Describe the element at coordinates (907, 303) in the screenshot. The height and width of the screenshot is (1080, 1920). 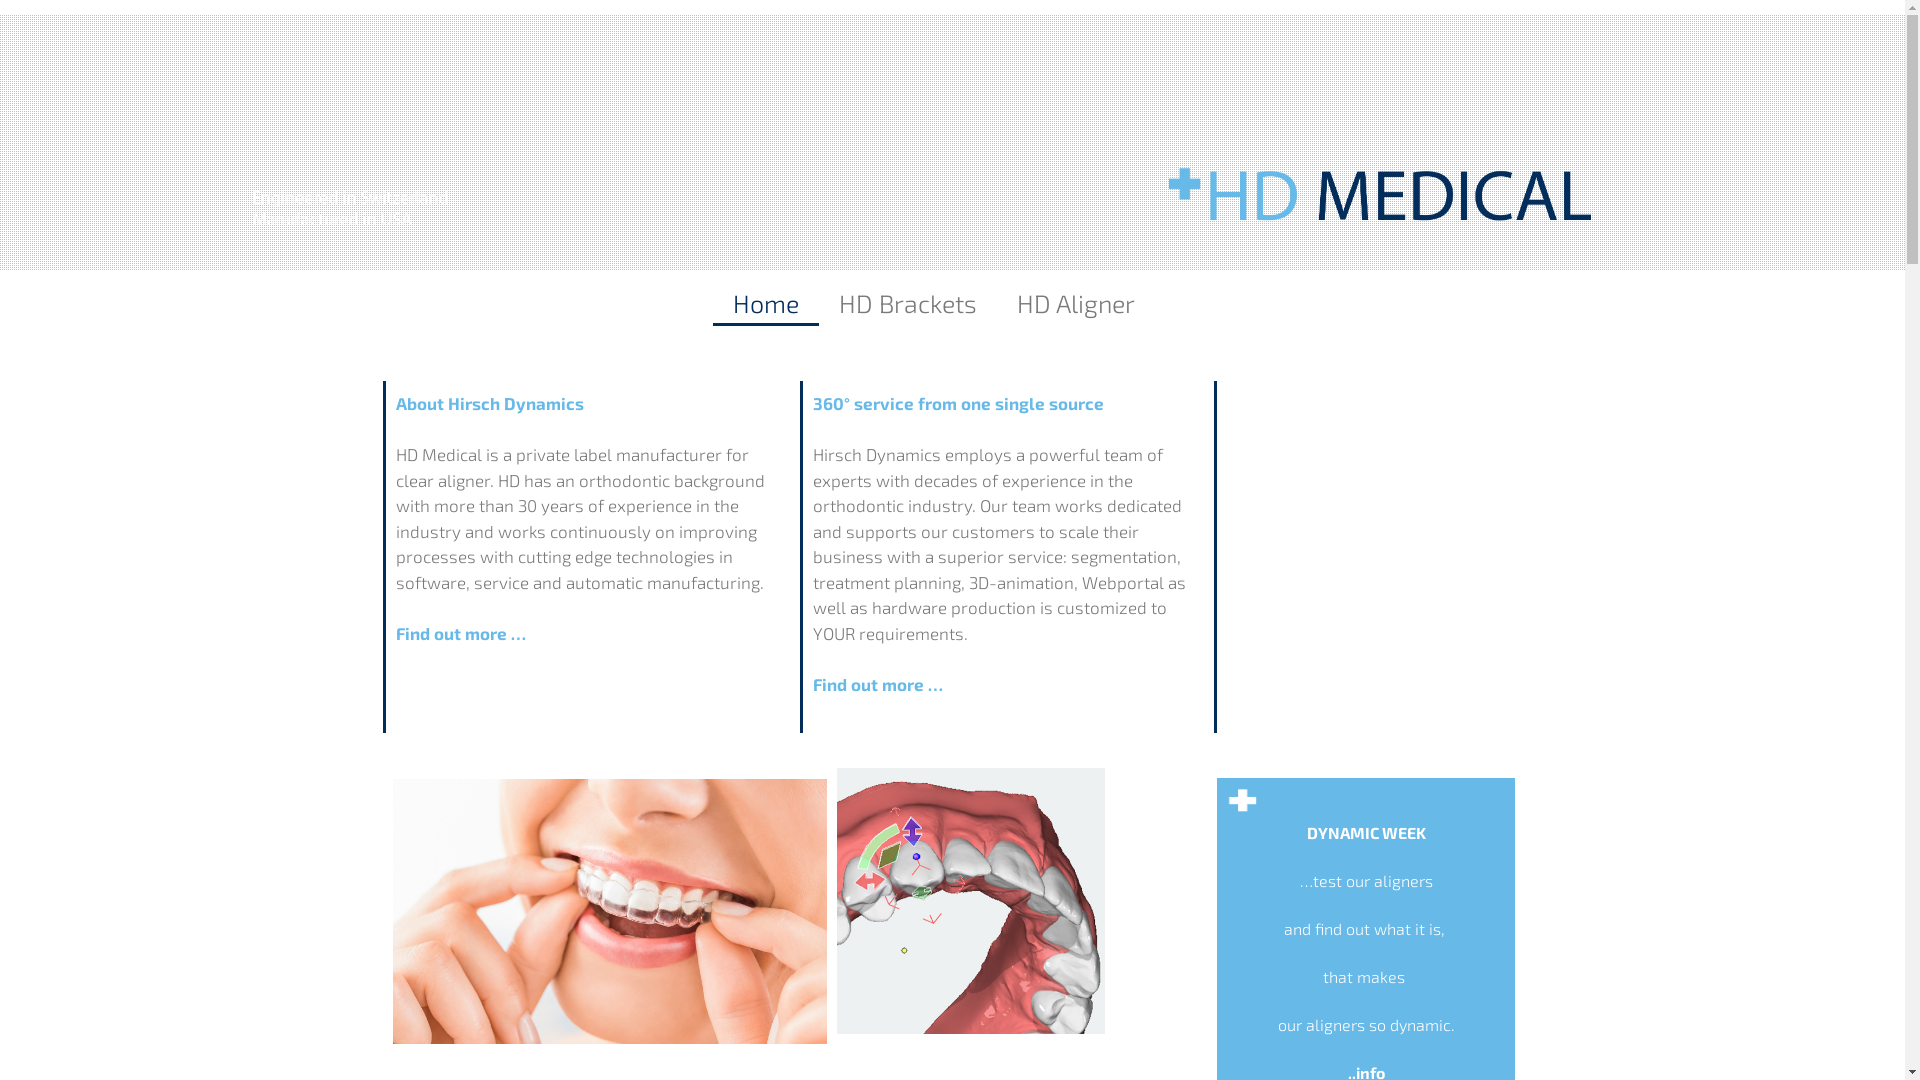
I see `HD Brackets` at that location.